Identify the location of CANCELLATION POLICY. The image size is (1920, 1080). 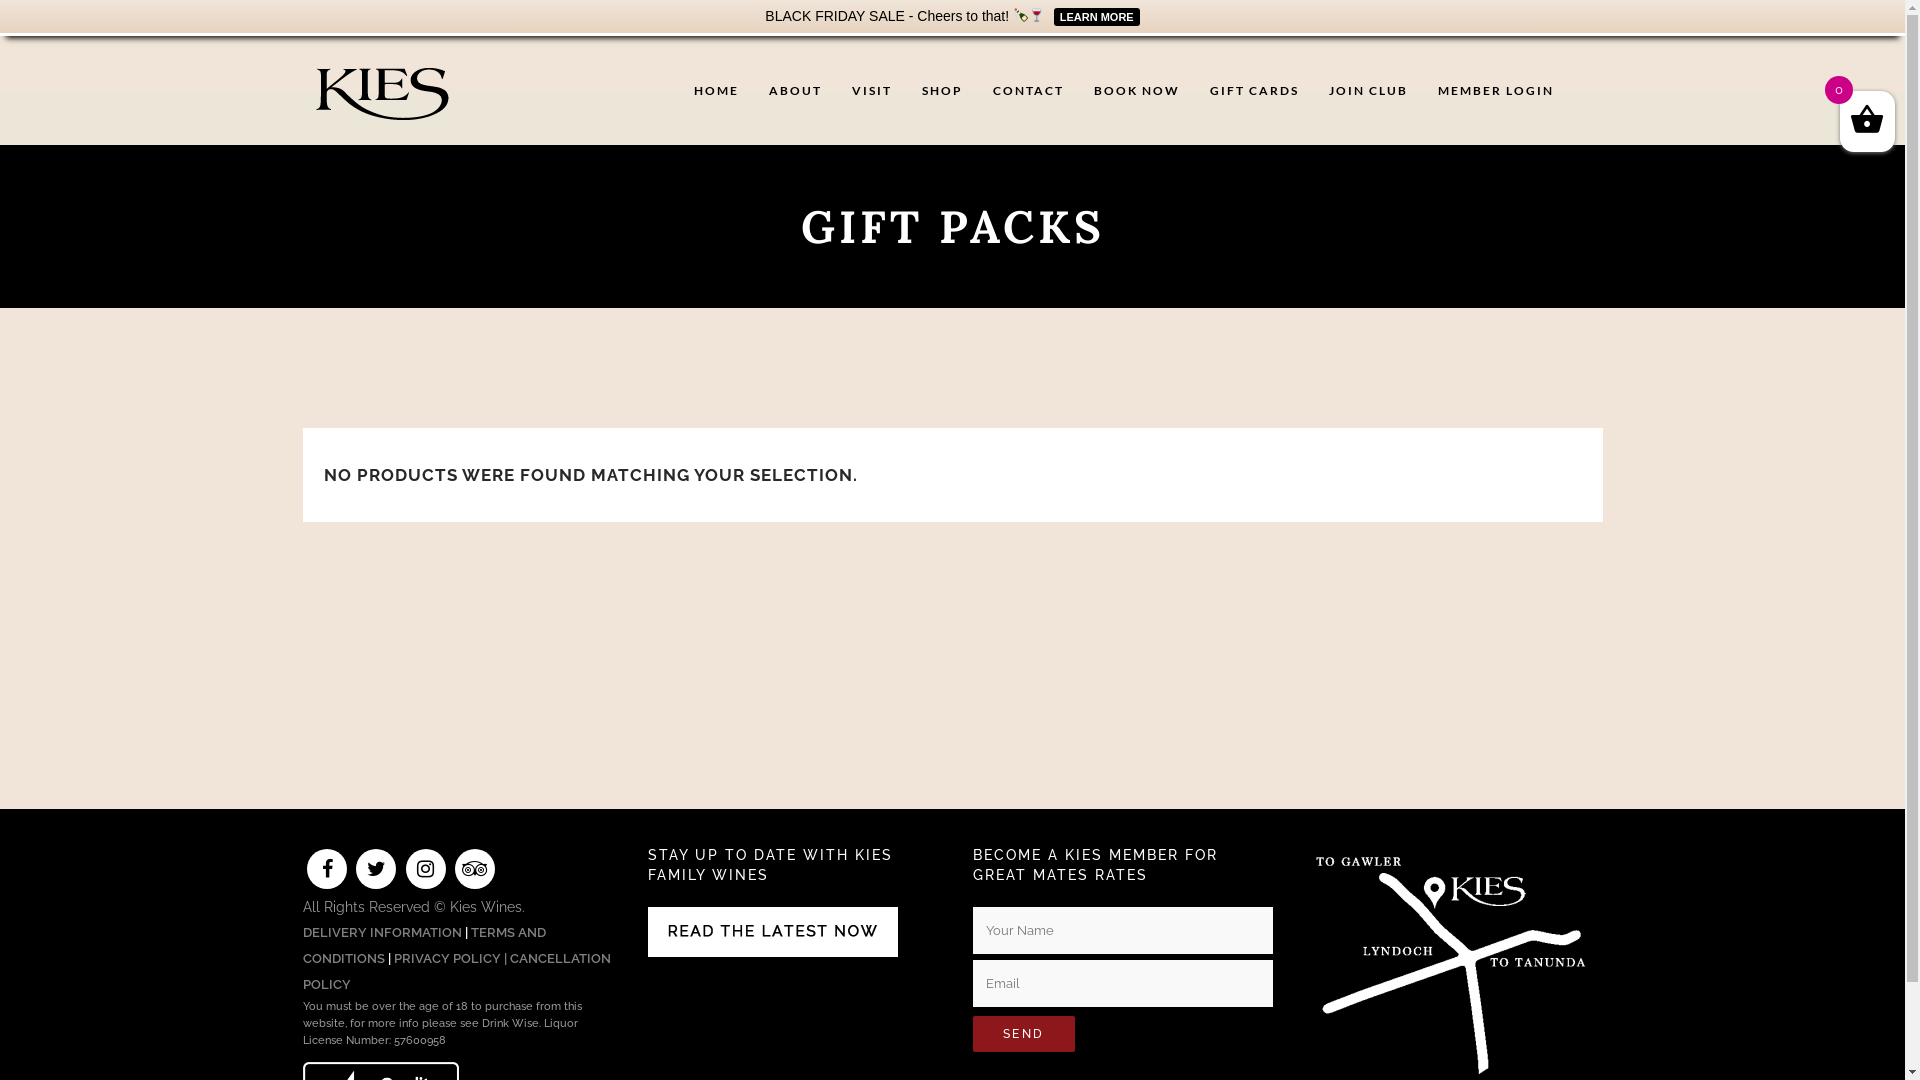
(456, 972).